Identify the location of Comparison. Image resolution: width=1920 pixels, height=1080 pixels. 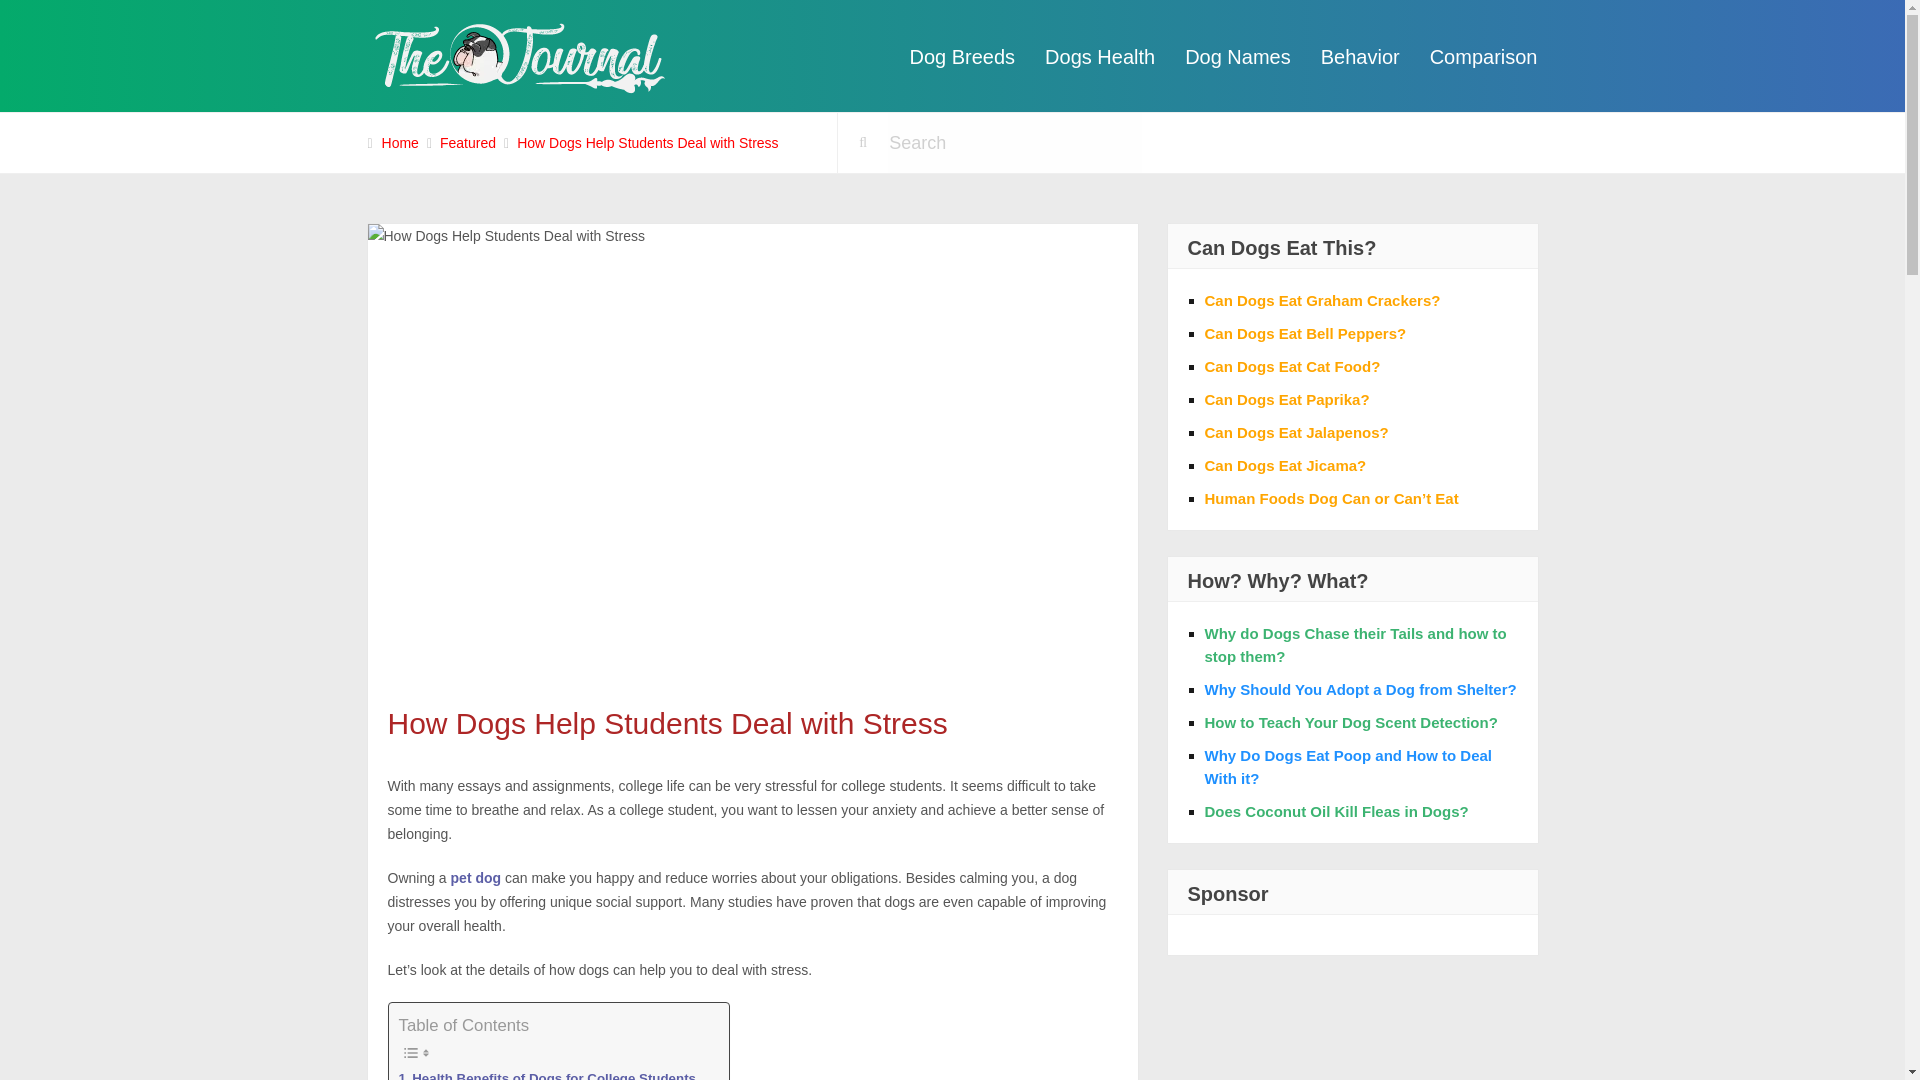
(1484, 57).